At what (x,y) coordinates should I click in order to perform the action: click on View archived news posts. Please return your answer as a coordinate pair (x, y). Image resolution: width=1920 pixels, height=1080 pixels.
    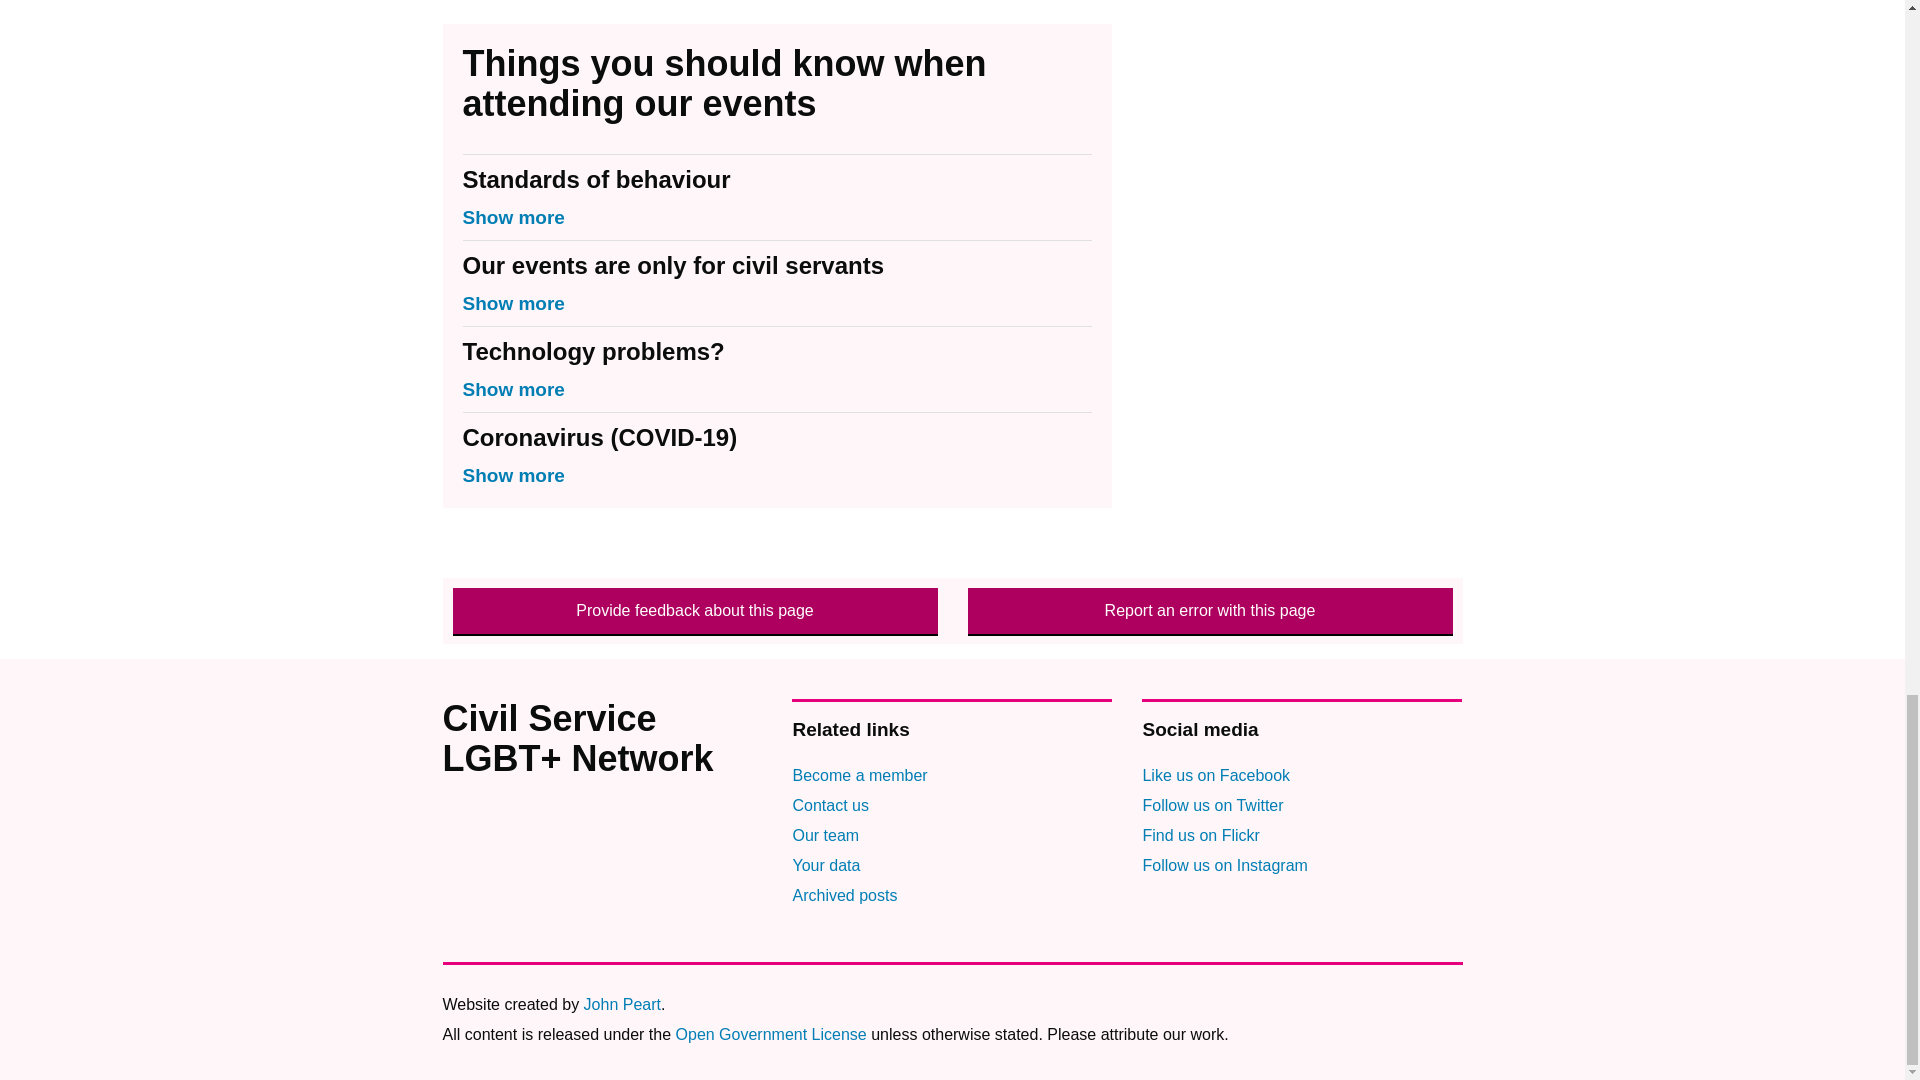
    Looking at the image, I should click on (844, 894).